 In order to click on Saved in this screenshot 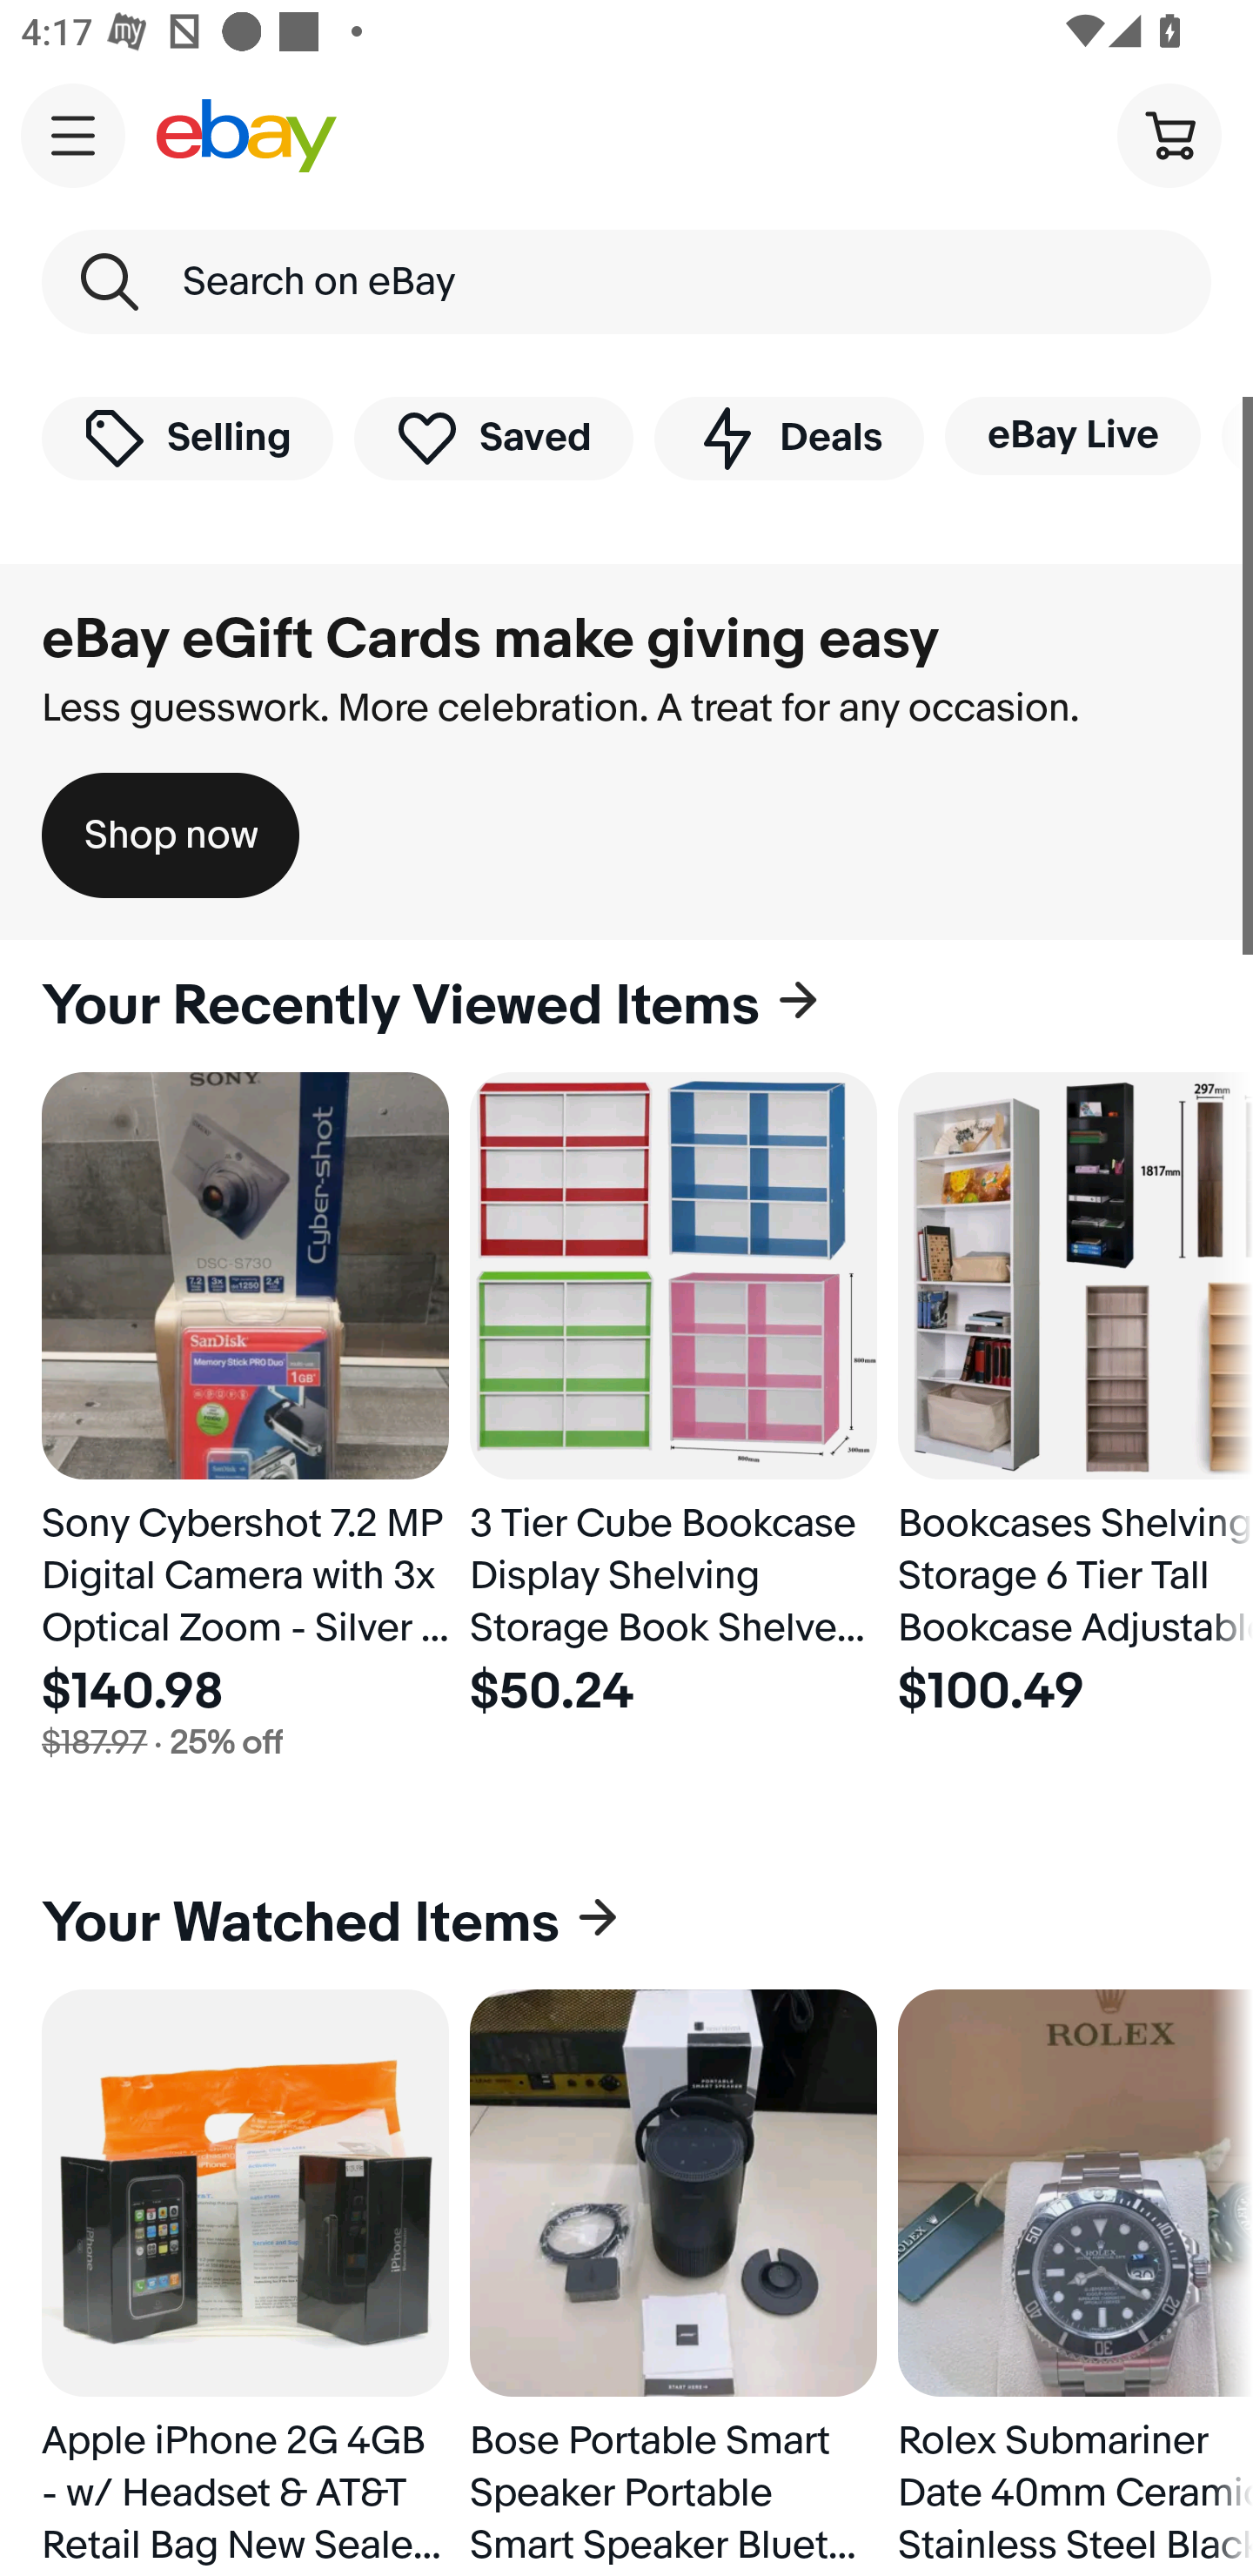, I will do `click(494, 437)`.